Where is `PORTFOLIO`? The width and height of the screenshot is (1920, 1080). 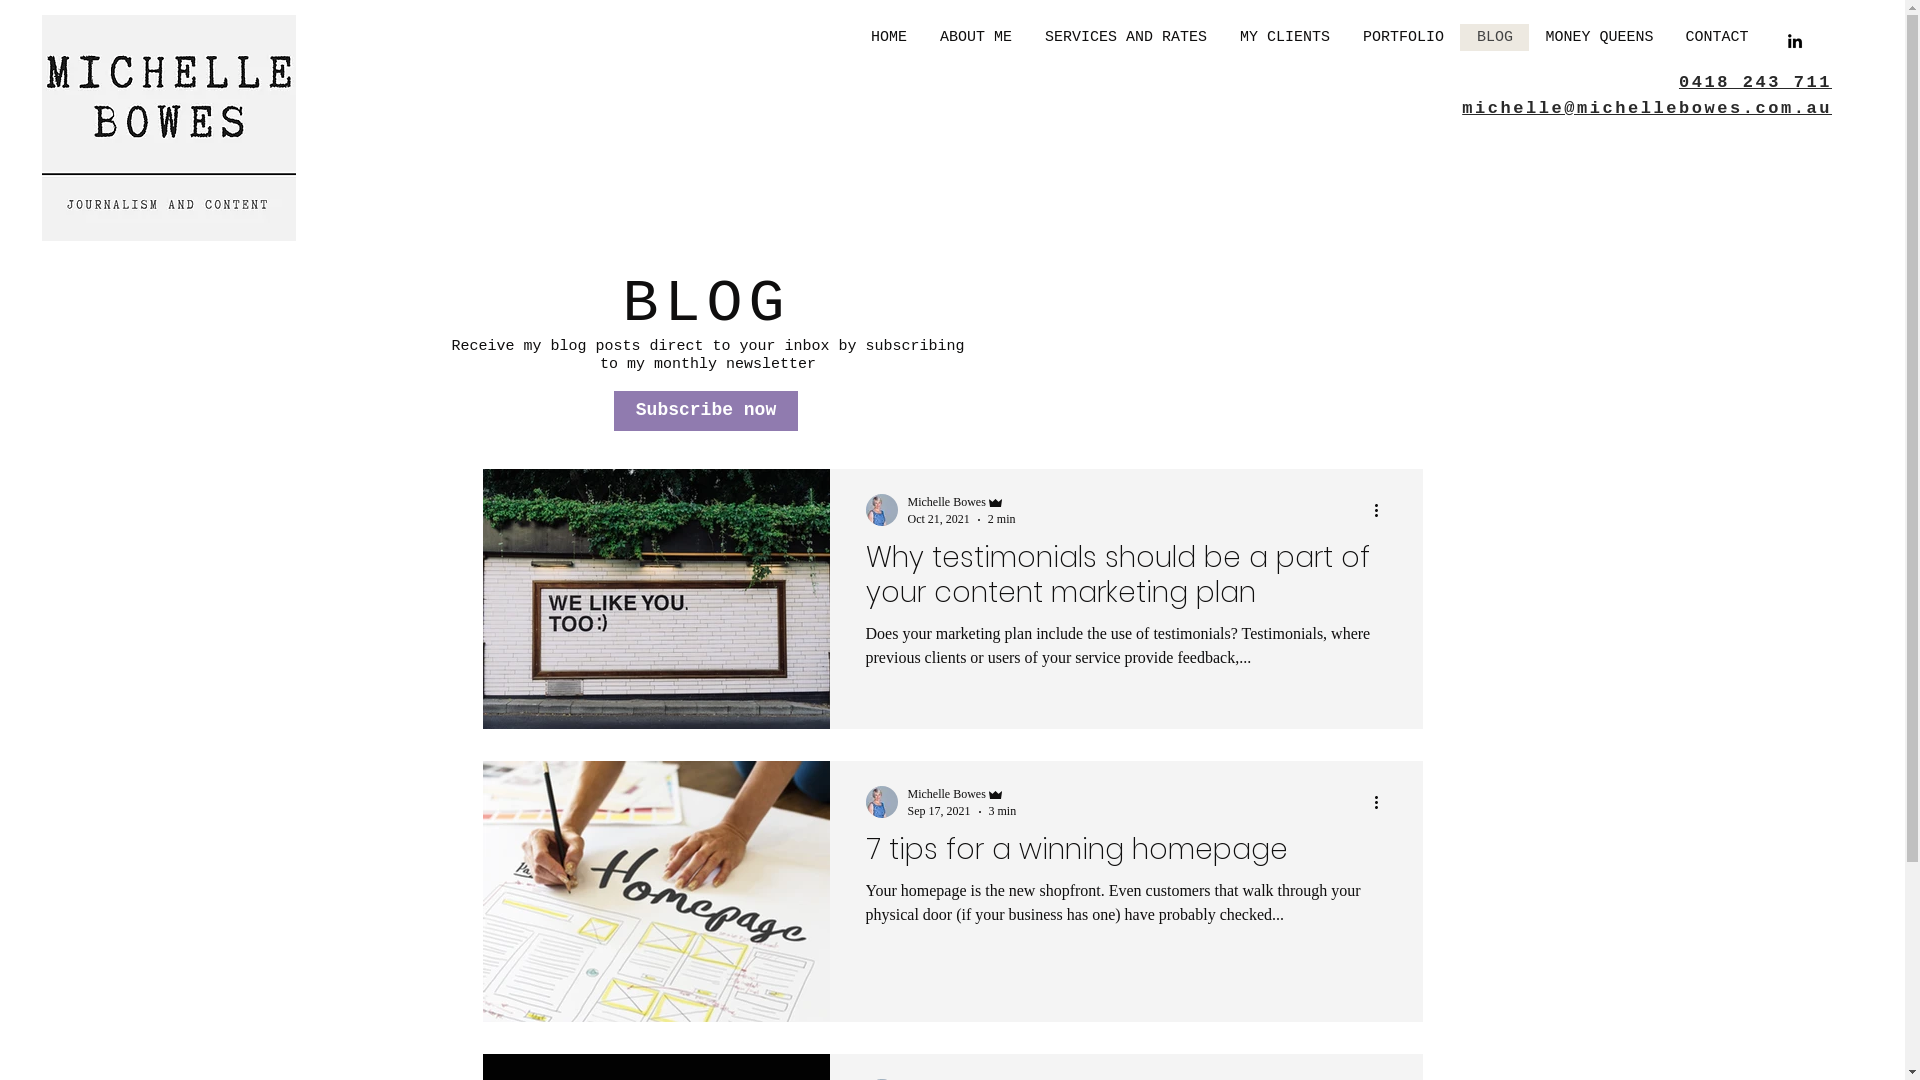
PORTFOLIO is located at coordinates (1403, 38).